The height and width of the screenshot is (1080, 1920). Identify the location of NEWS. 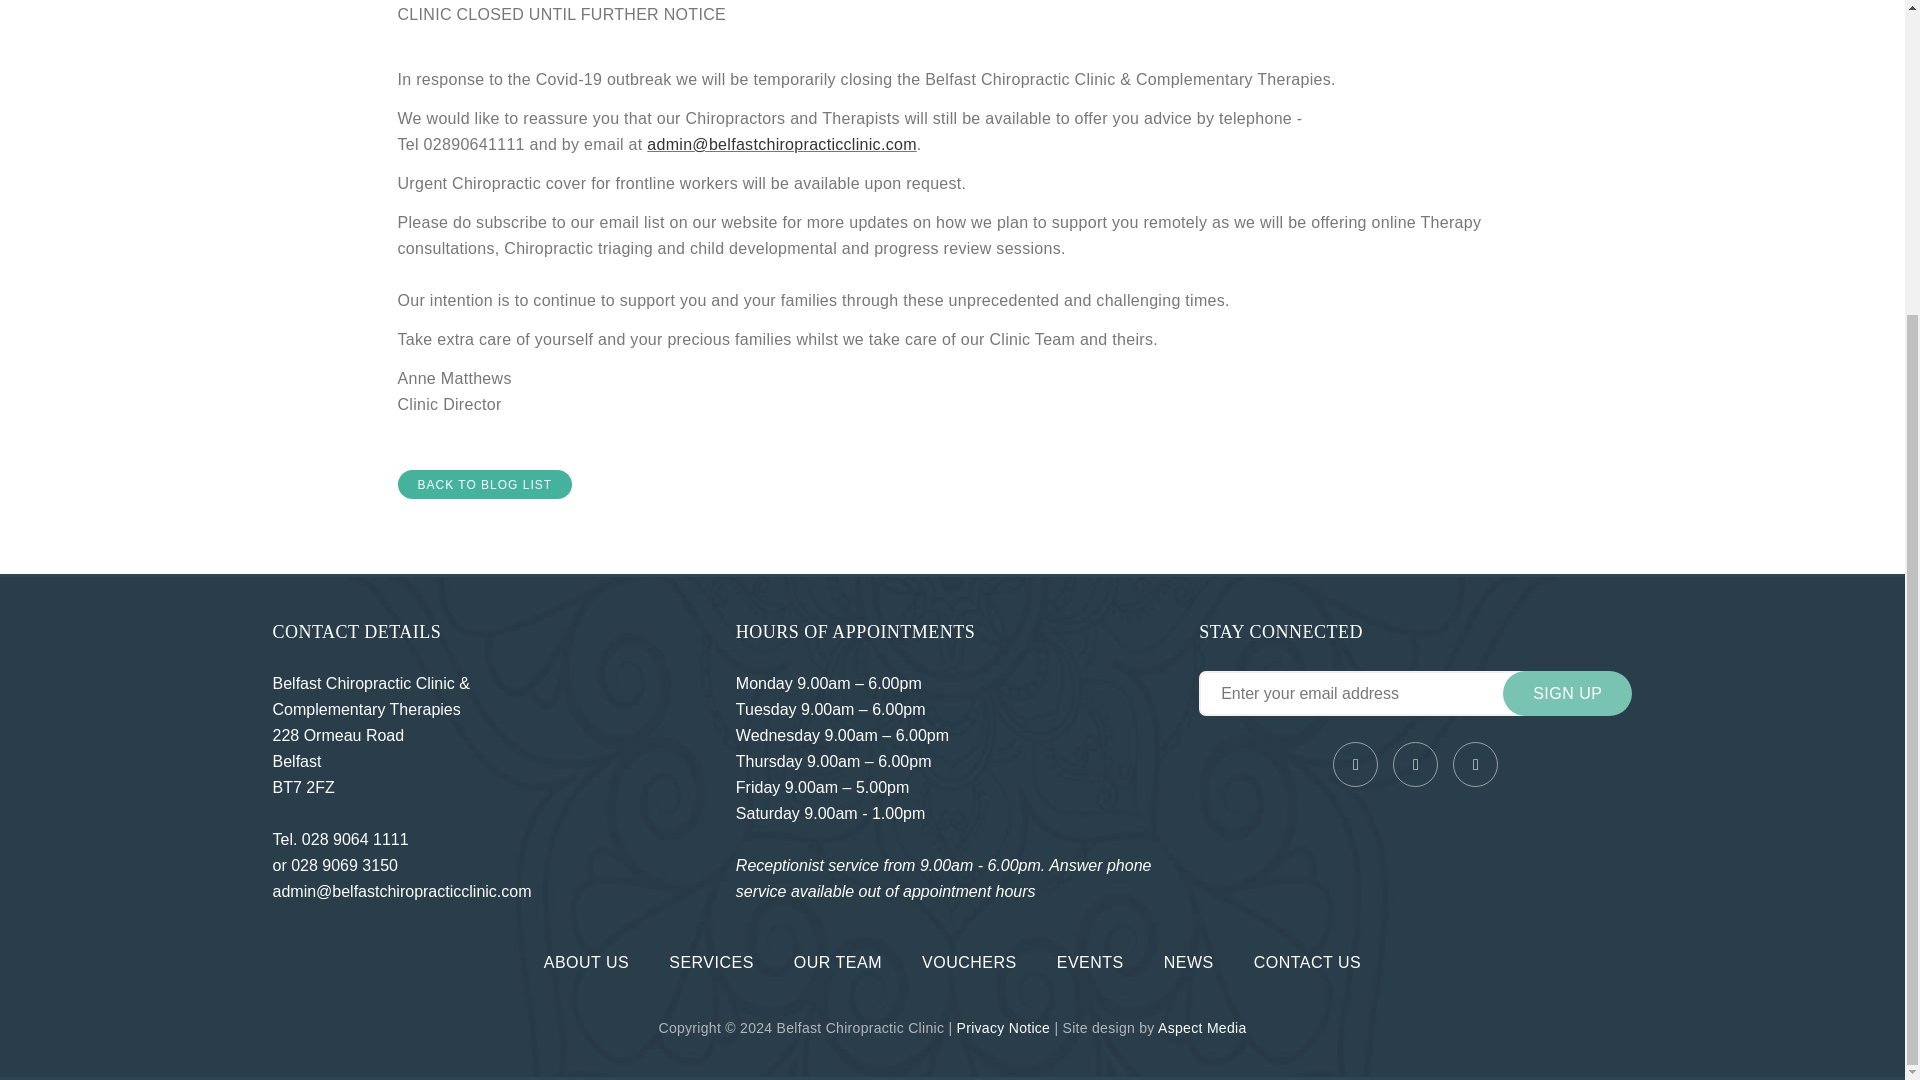
(1188, 962).